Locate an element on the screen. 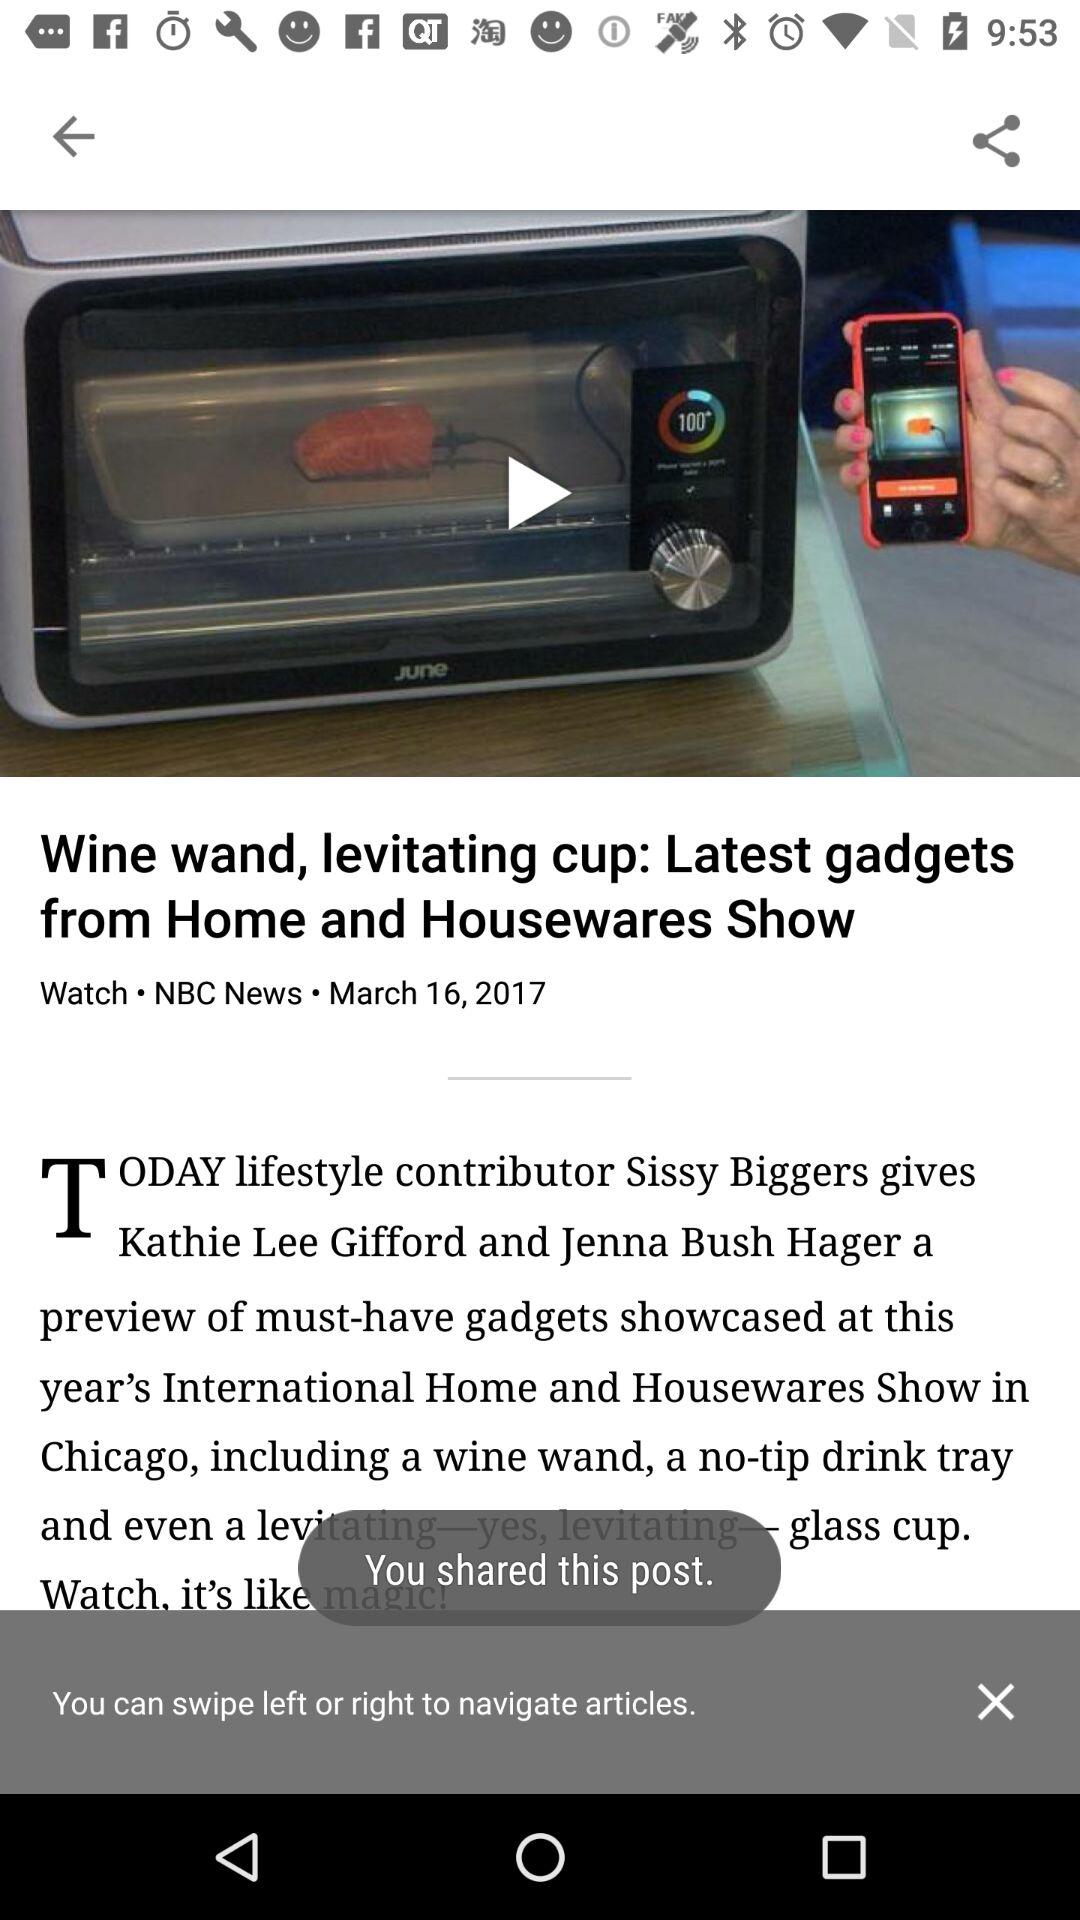 This screenshot has height=1920, width=1080. select the text which is in last post is located at coordinates (578, 1216).